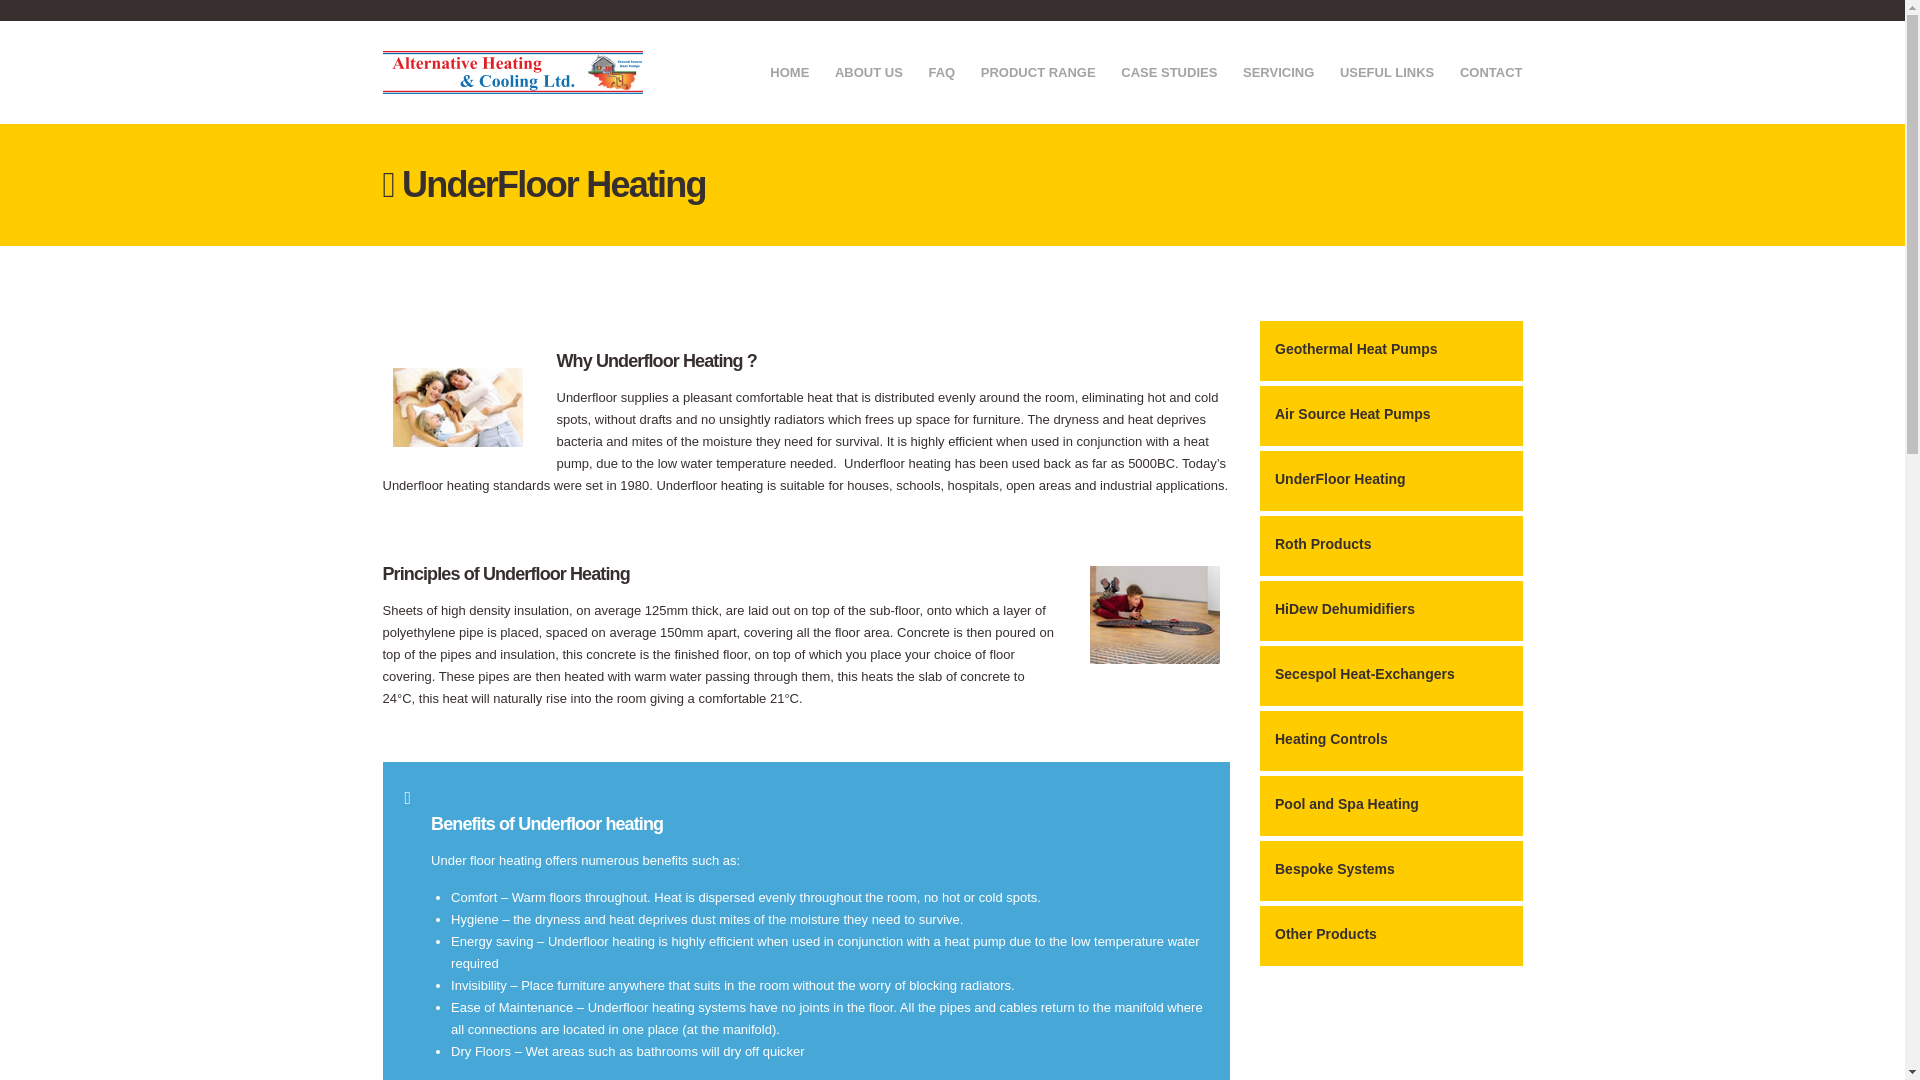  I want to click on SERVICING, so click(1278, 74).